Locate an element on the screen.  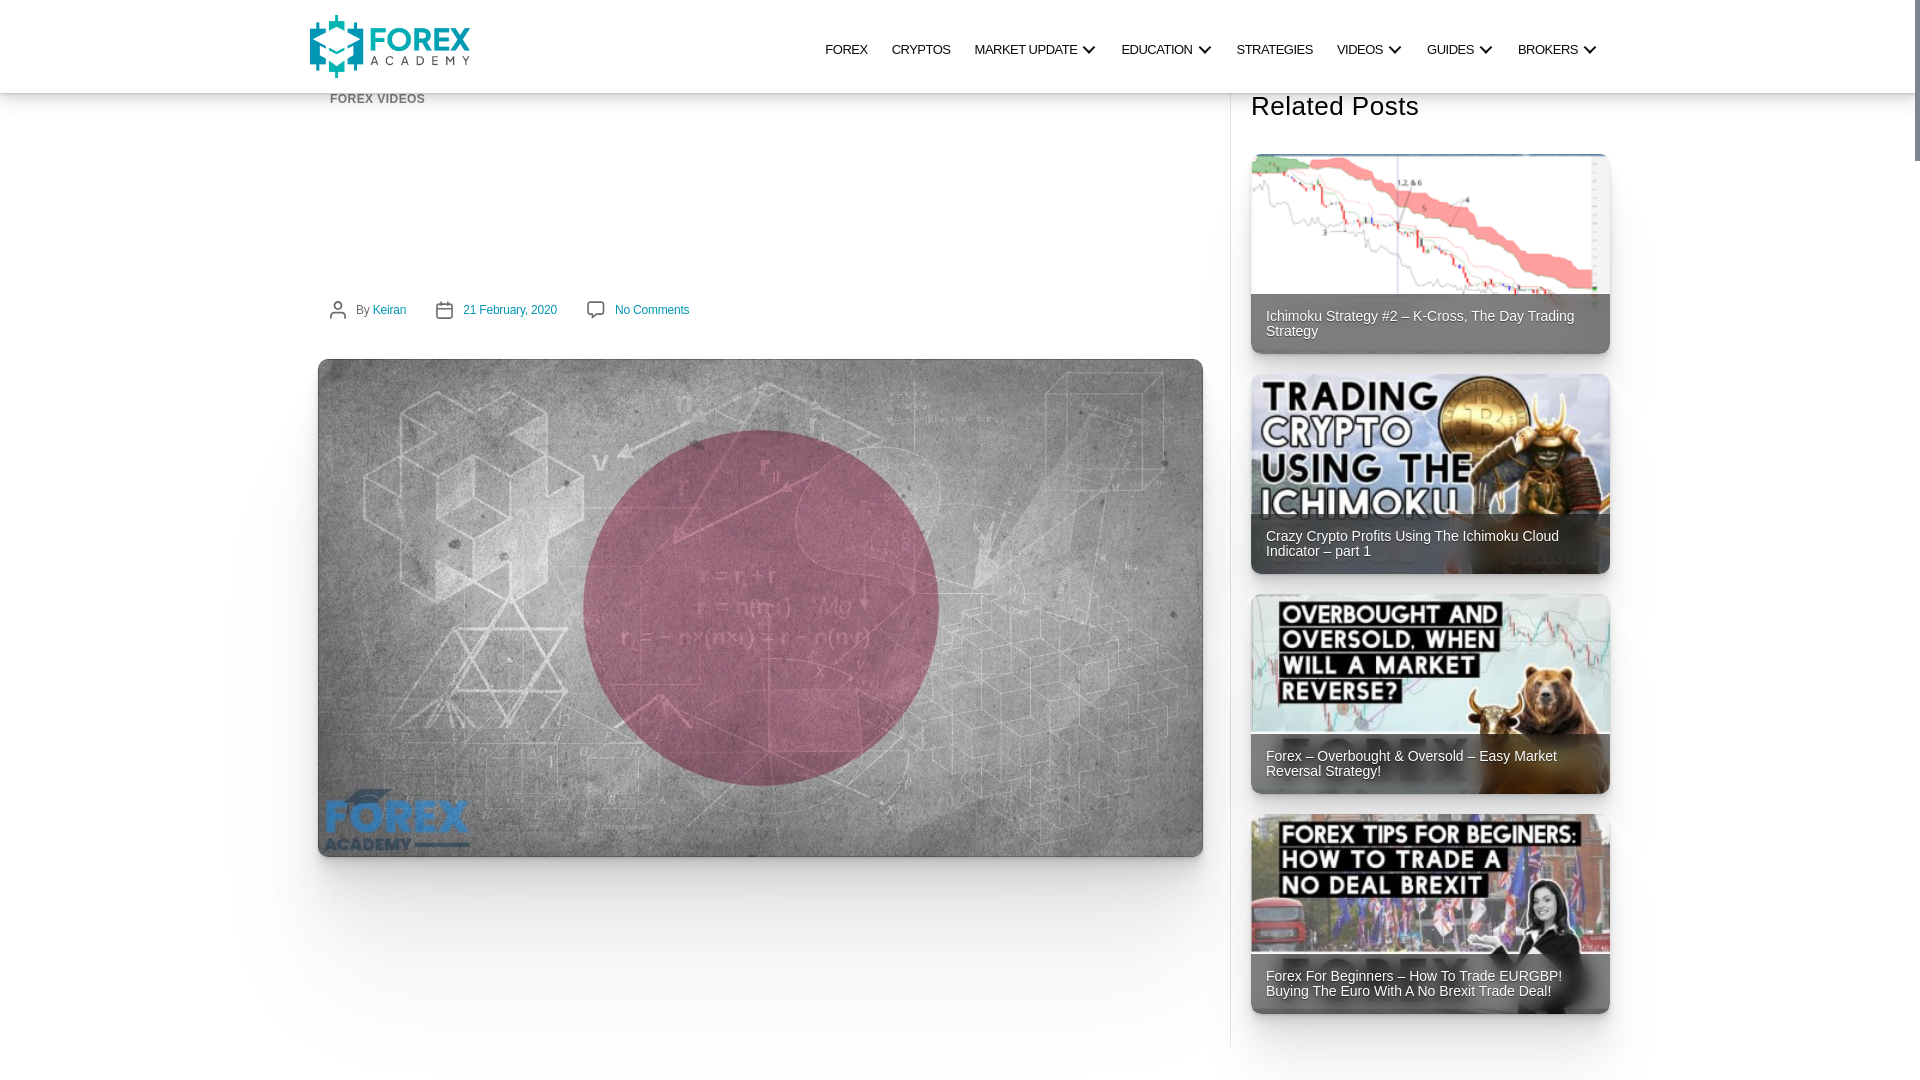
VIDEOS is located at coordinates (1370, 46).